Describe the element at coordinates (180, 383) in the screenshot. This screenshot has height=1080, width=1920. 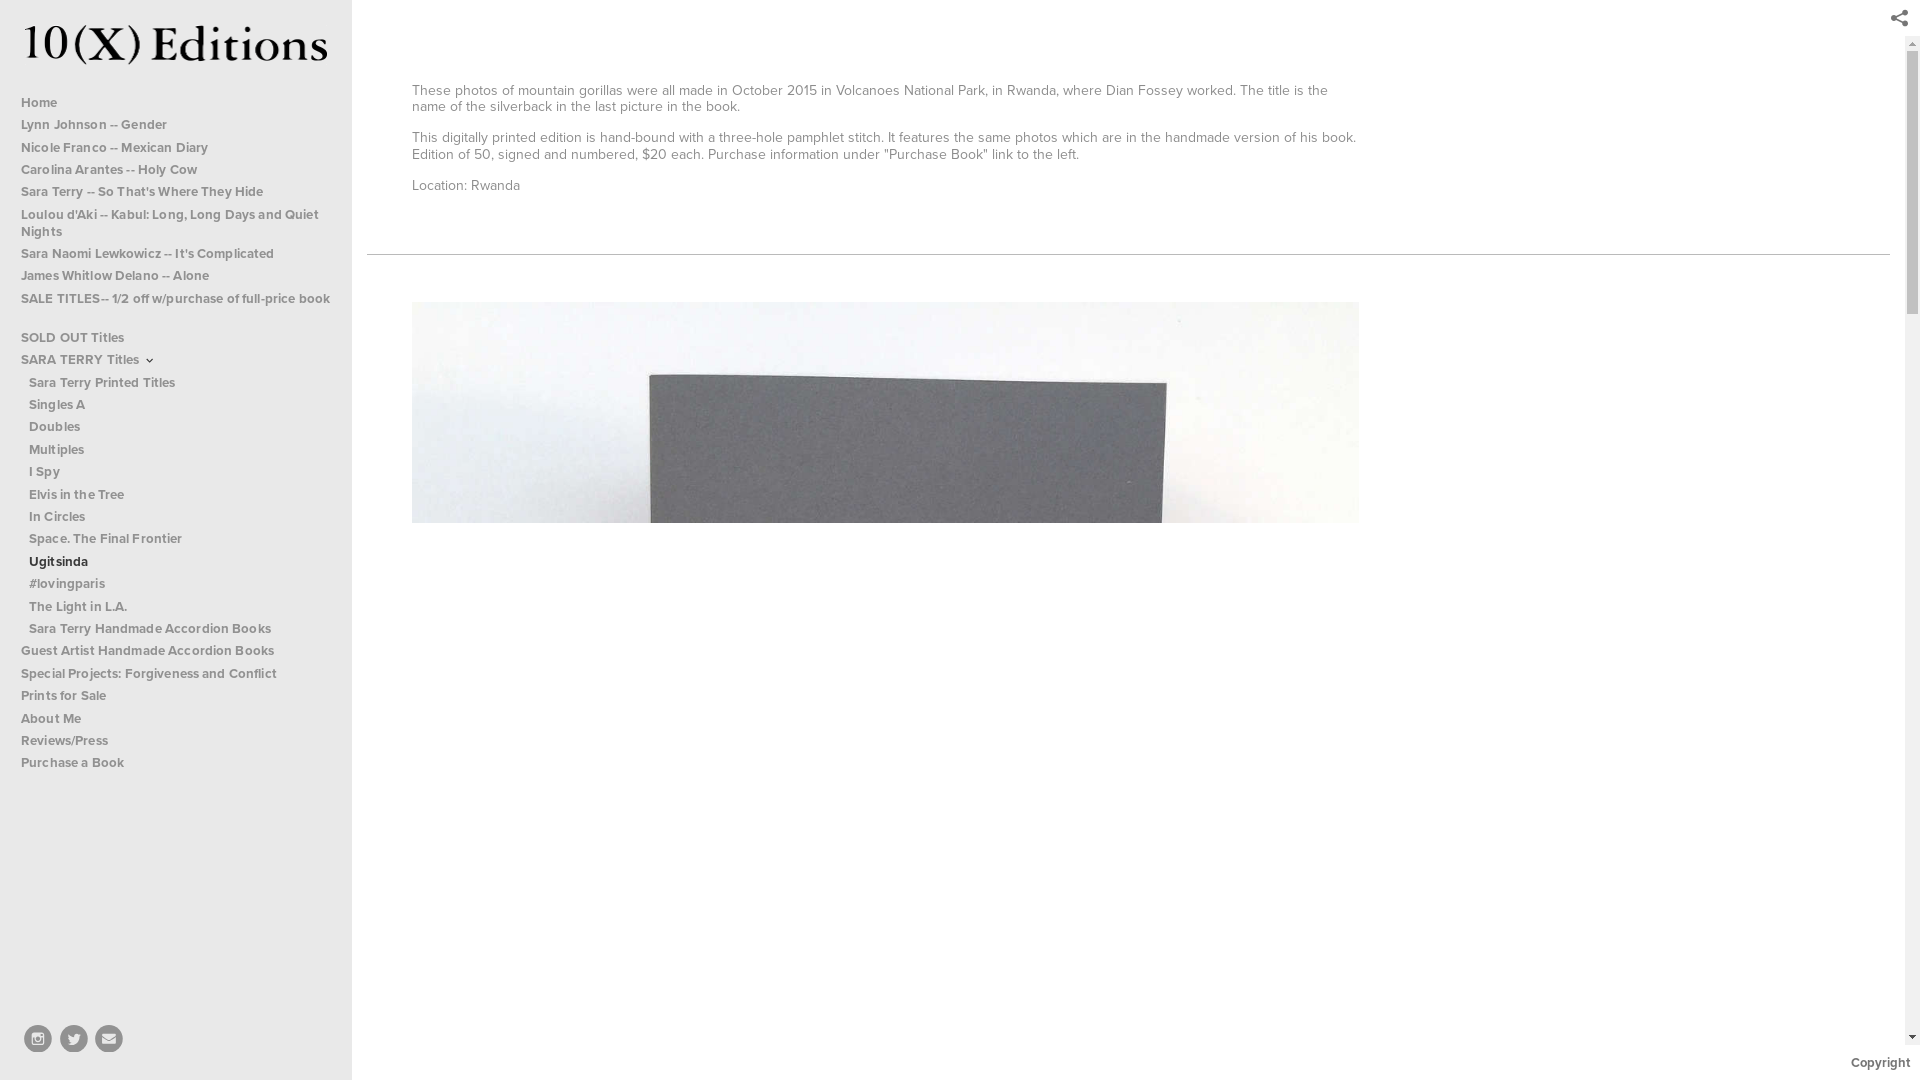
I see `Sara Terry Printed Titles` at that location.